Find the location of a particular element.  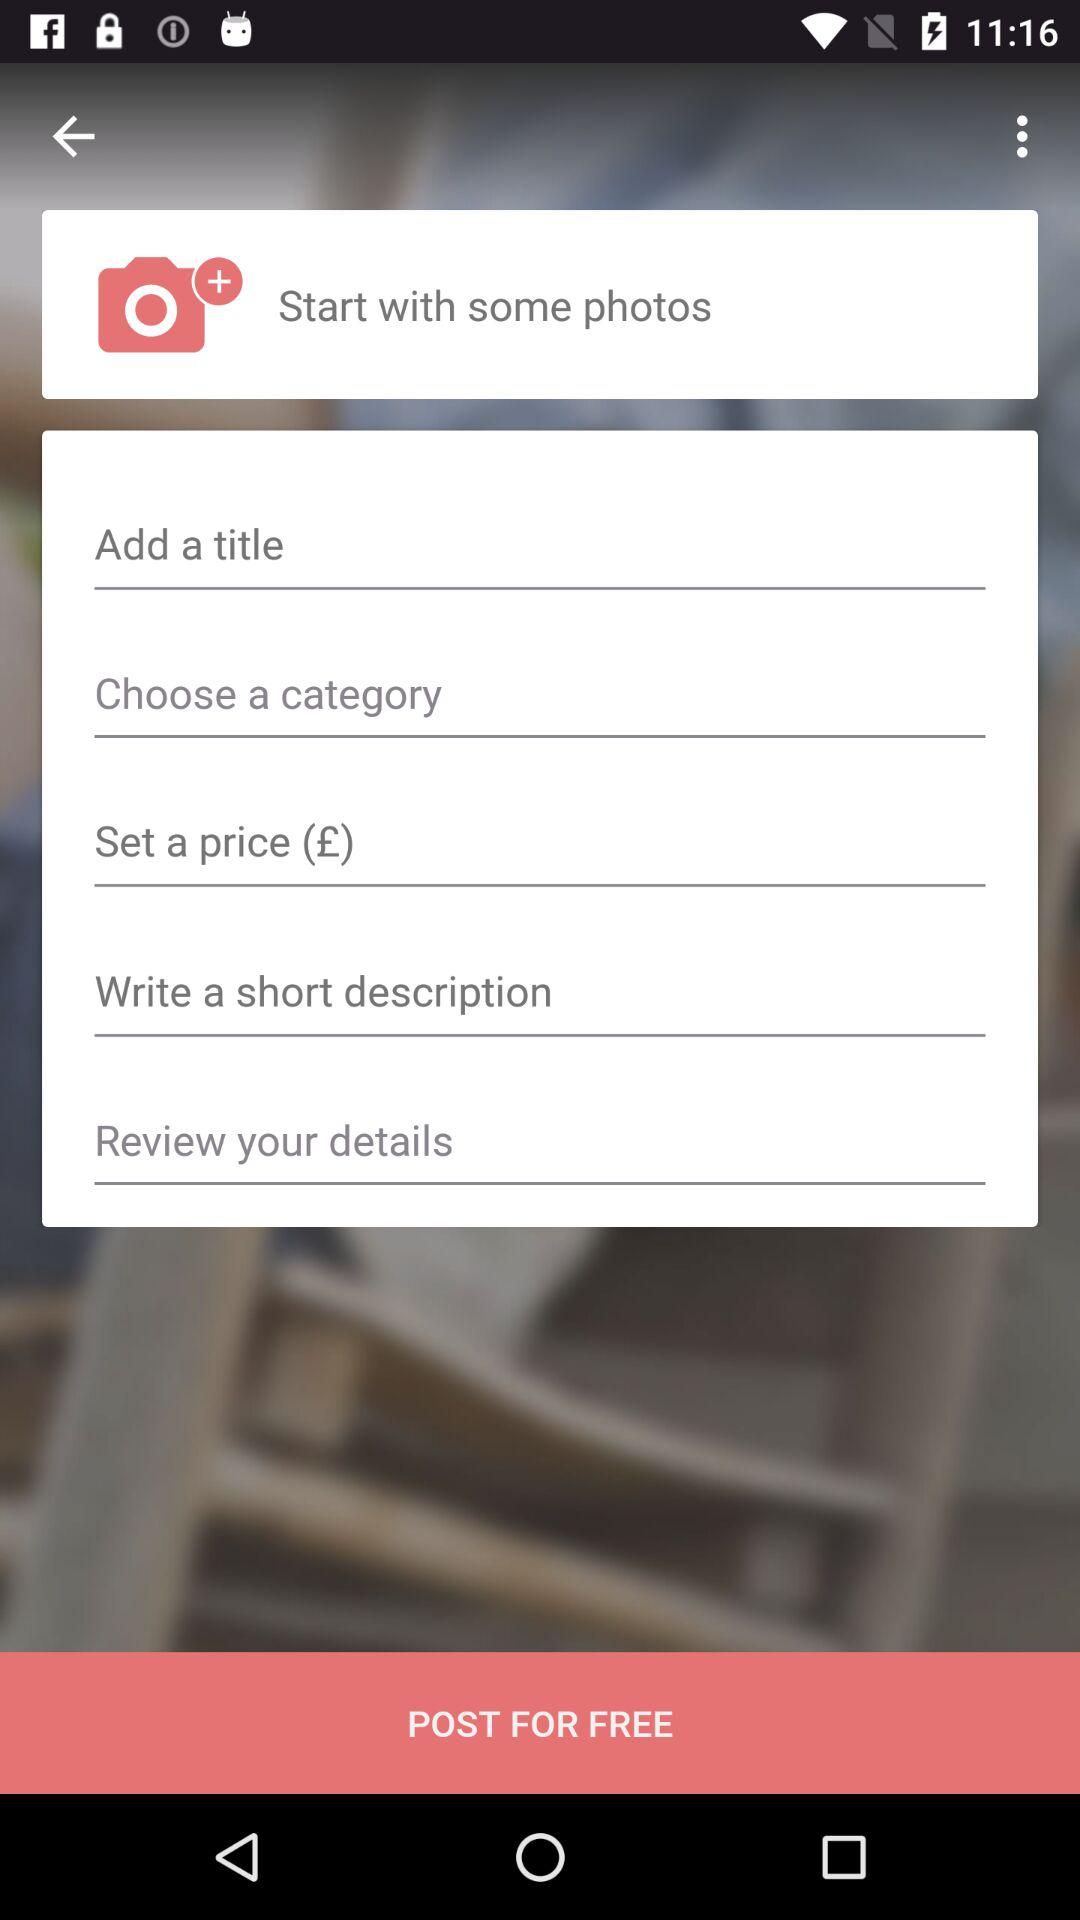

set a price text field is located at coordinates (540, 843).